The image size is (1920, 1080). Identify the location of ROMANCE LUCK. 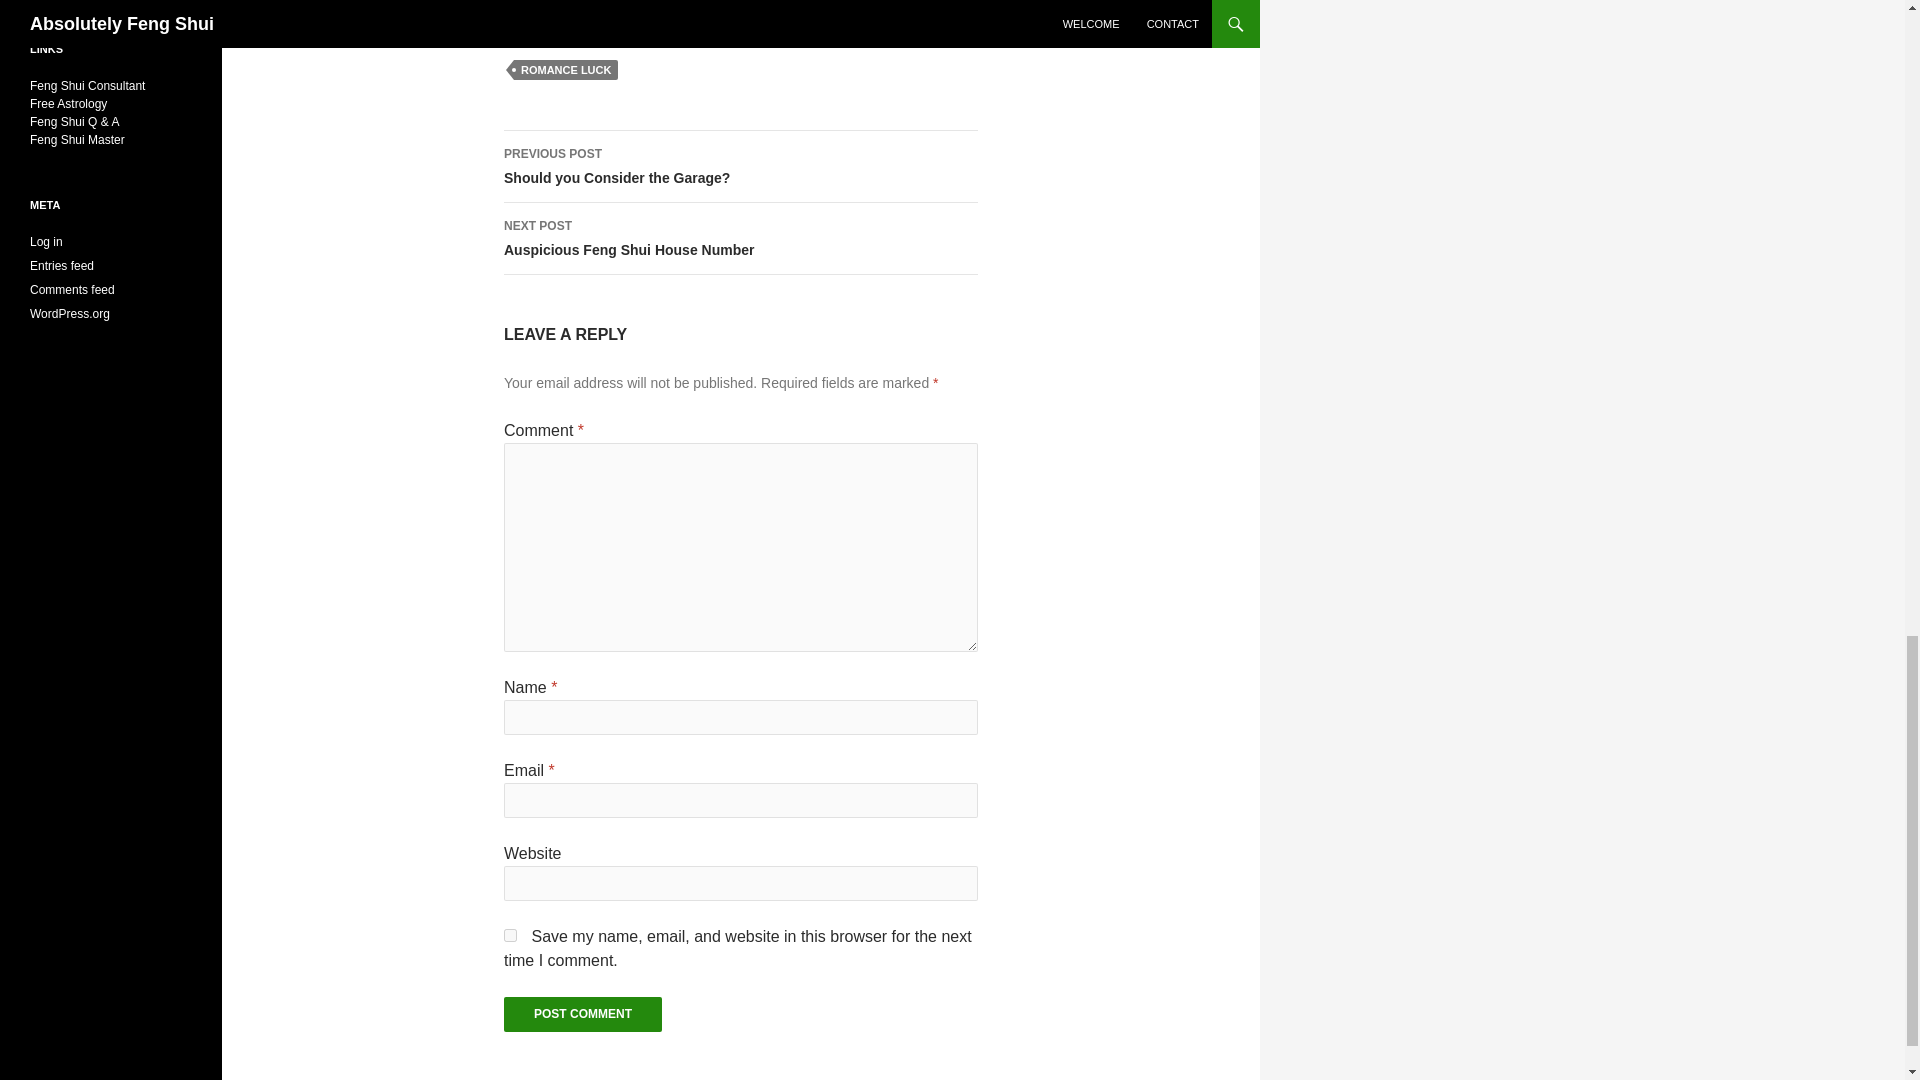
(740, 166).